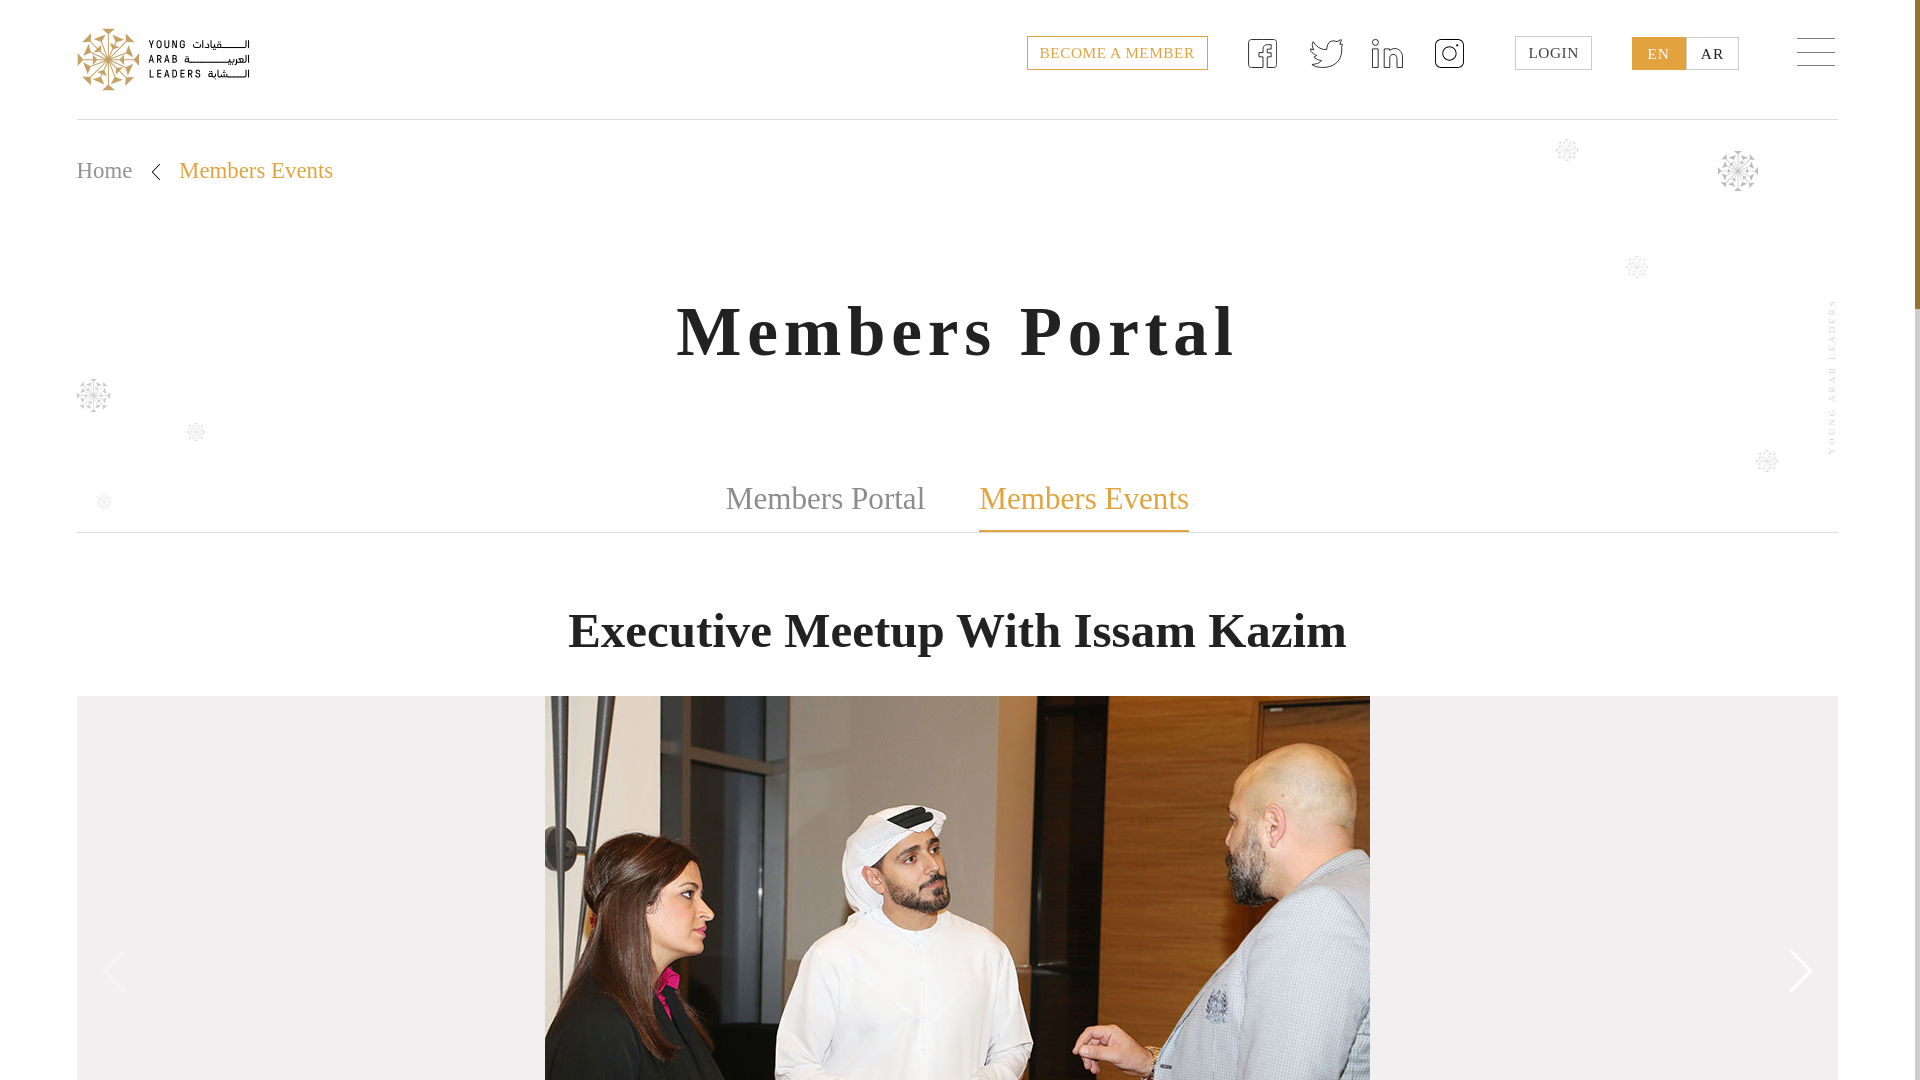 This screenshot has height=1080, width=1920. Describe the element at coordinates (1658, 53) in the screenshot. I see `EN` at that location.